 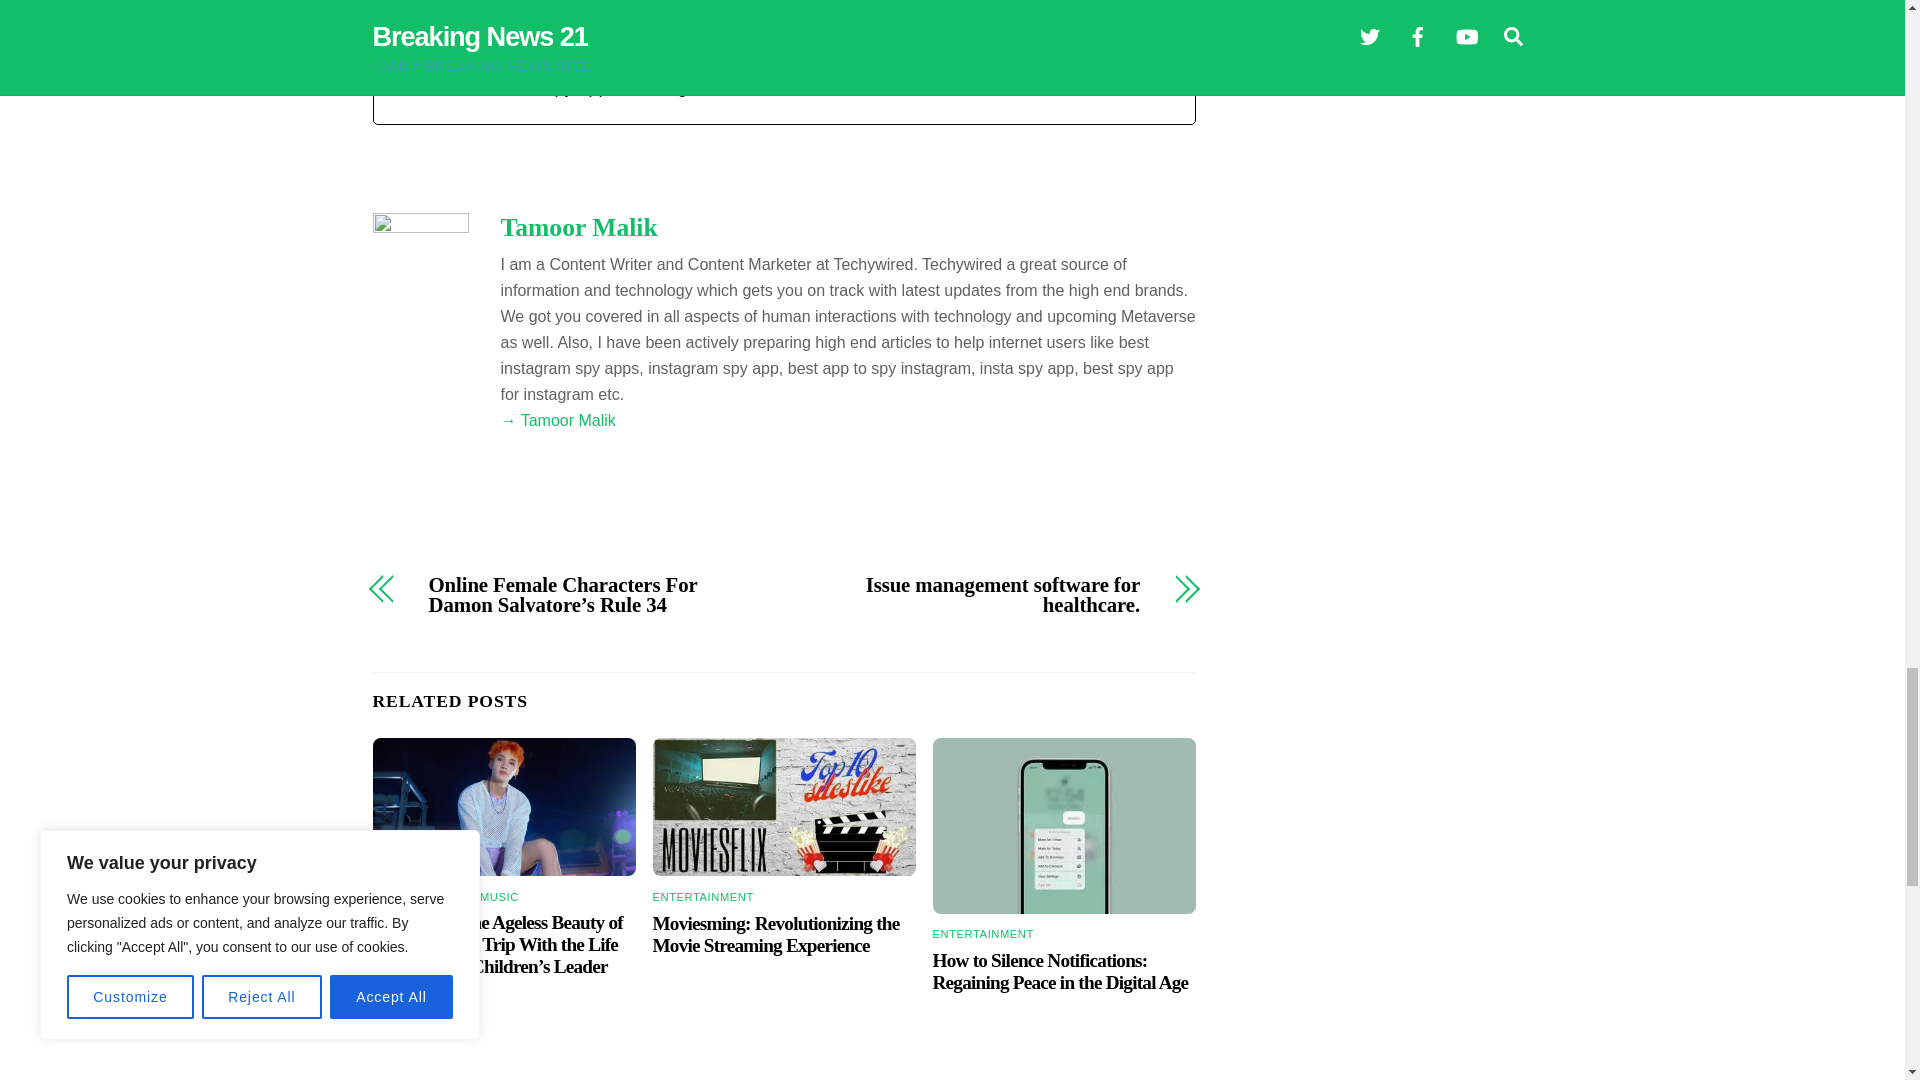 What do you see at coordinates (974, 595) in the screenshot?
I see `Issue management software for healthcare.` at bounding box center [974, 595].